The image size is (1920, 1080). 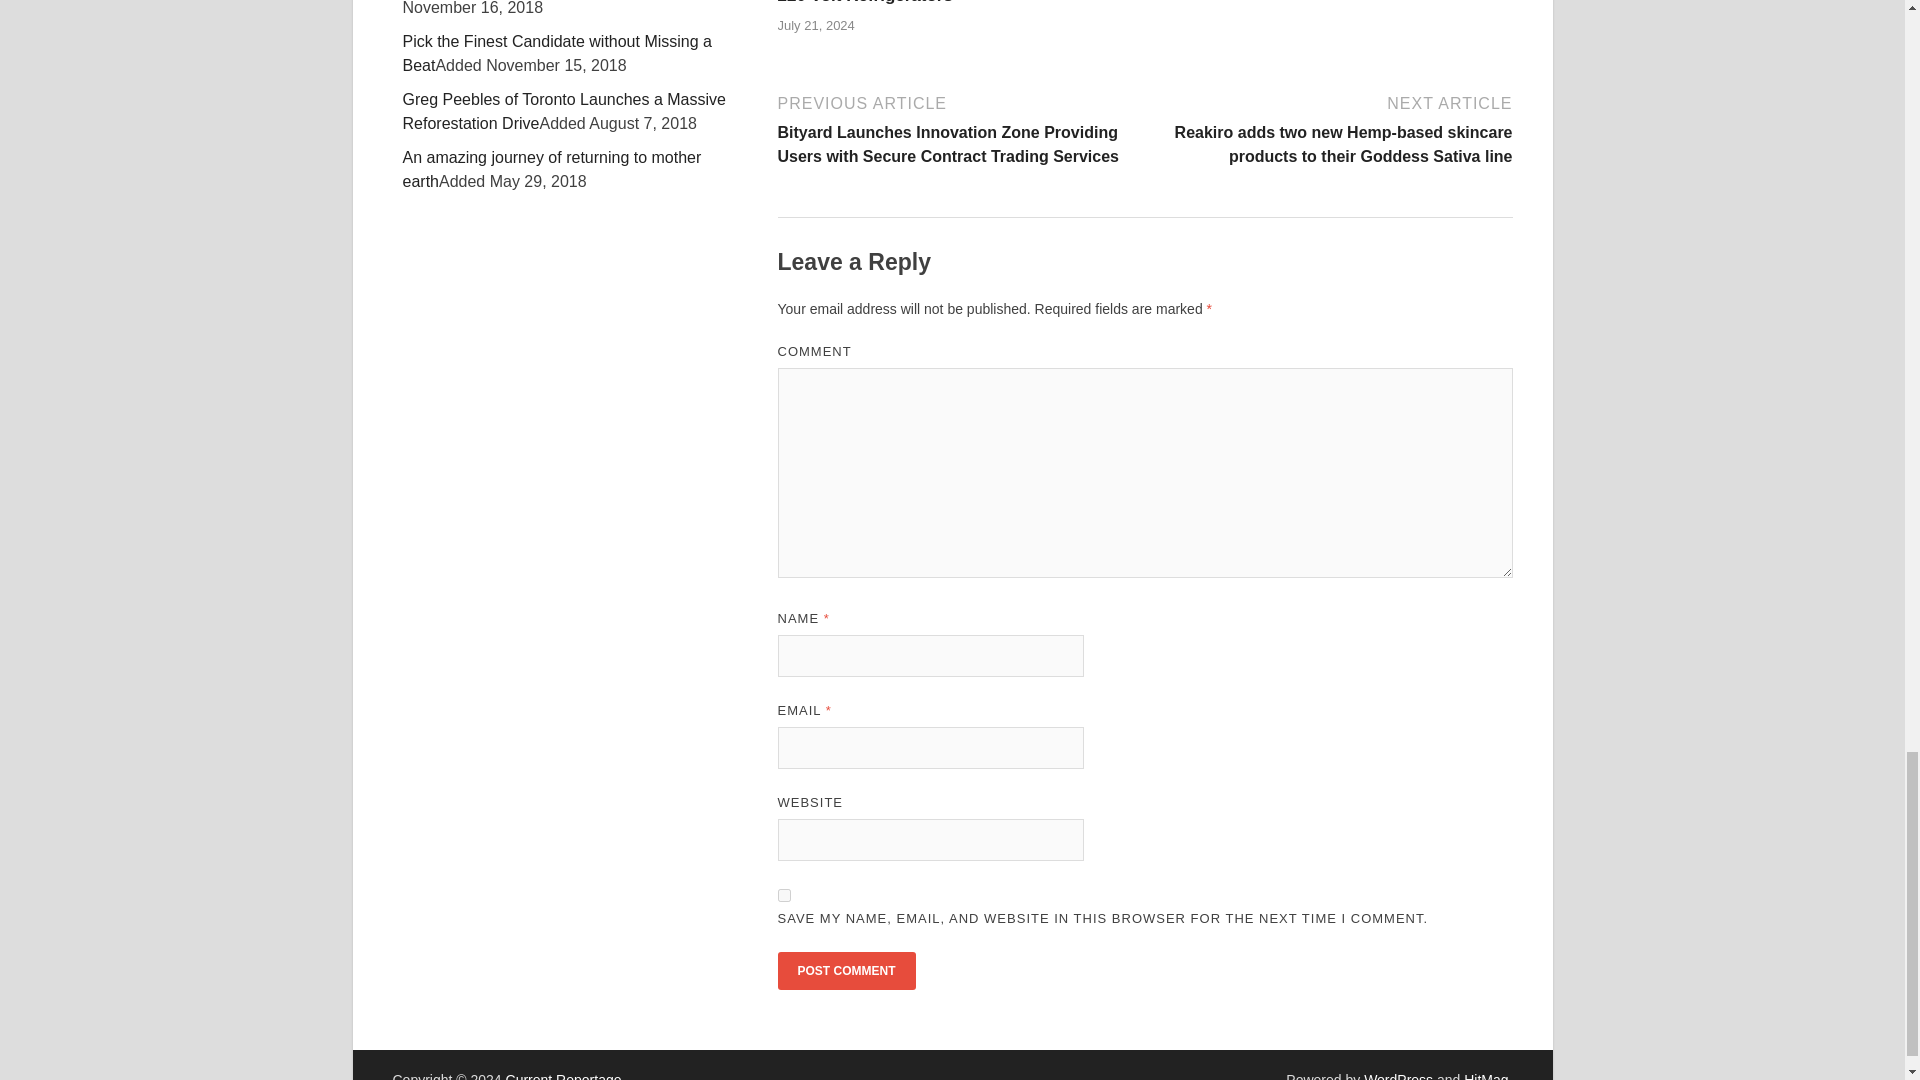 I want to click on Post Comment, so click(x=846, y=970).